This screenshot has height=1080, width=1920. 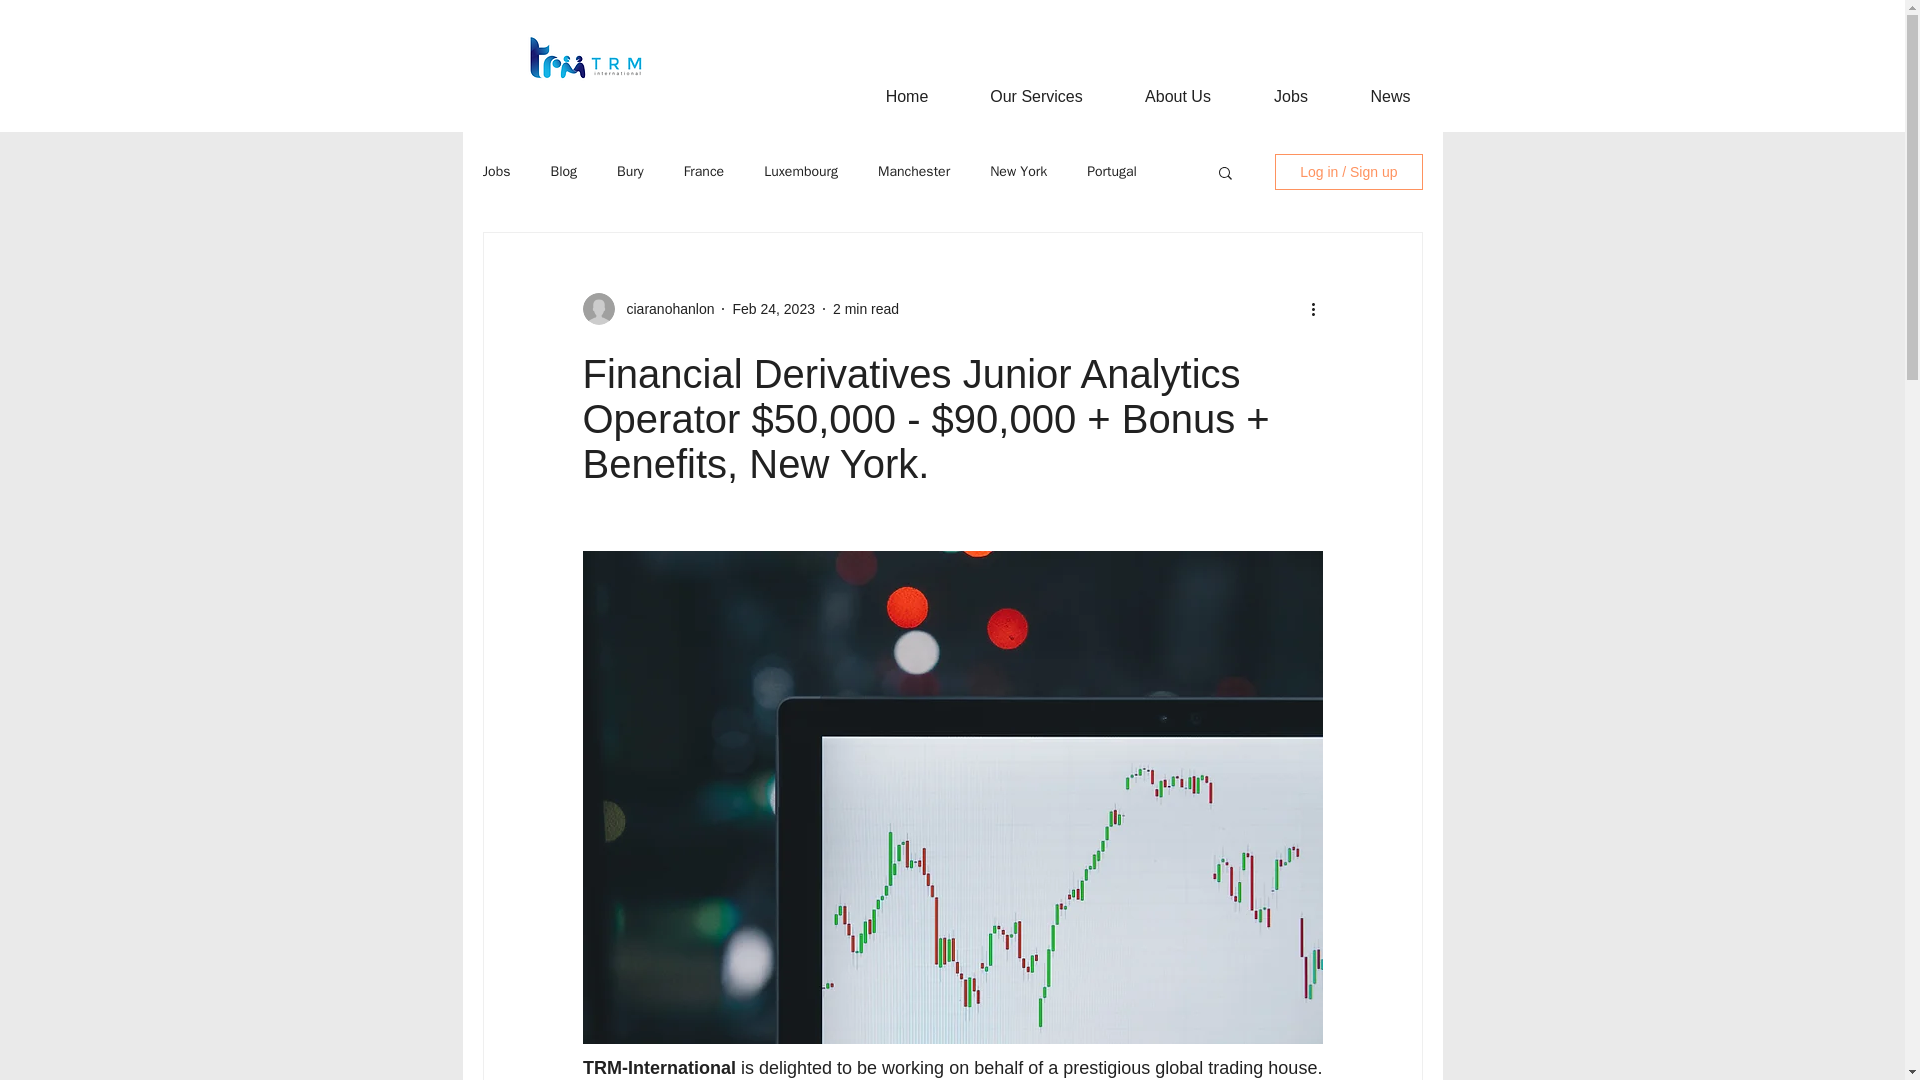 I want to click on Portugal, so click(x=1111, y=172).